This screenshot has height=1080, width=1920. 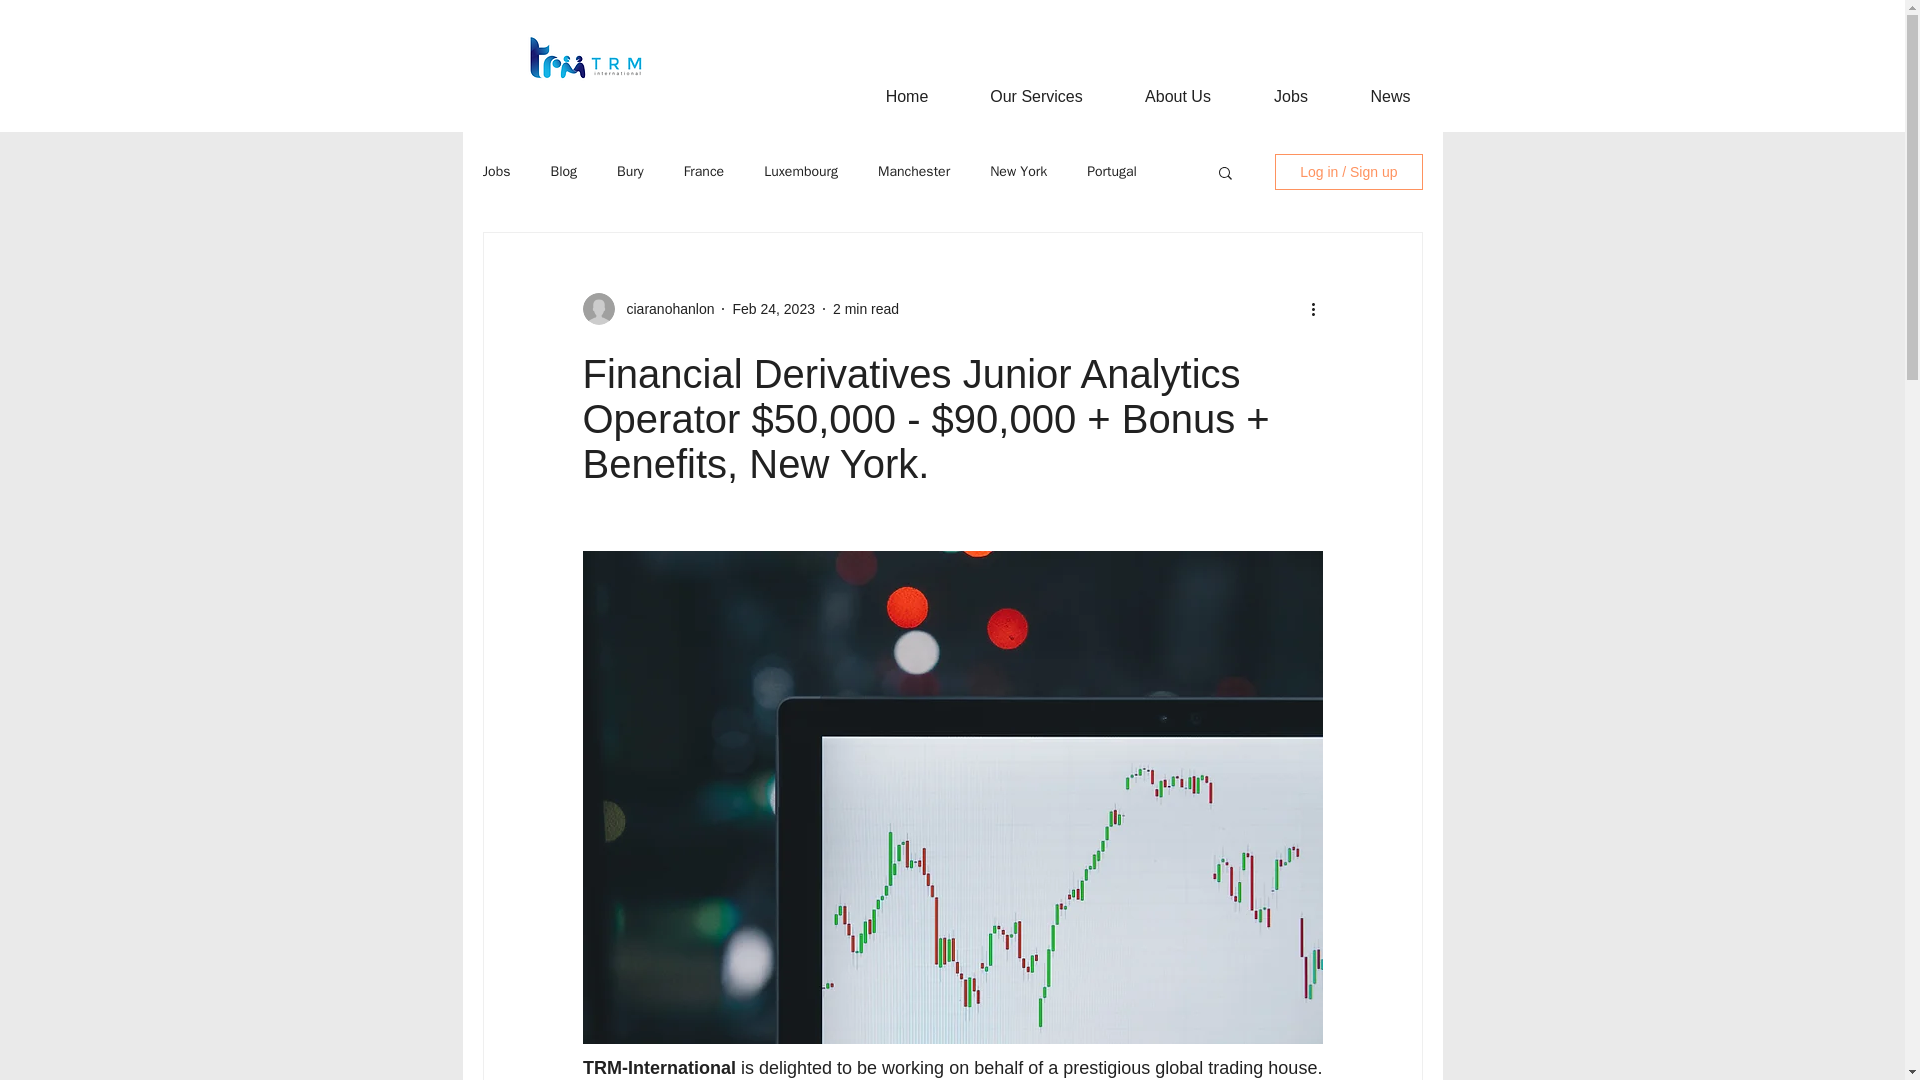 I want to click on Portugal, so click(x=1111, y=172).